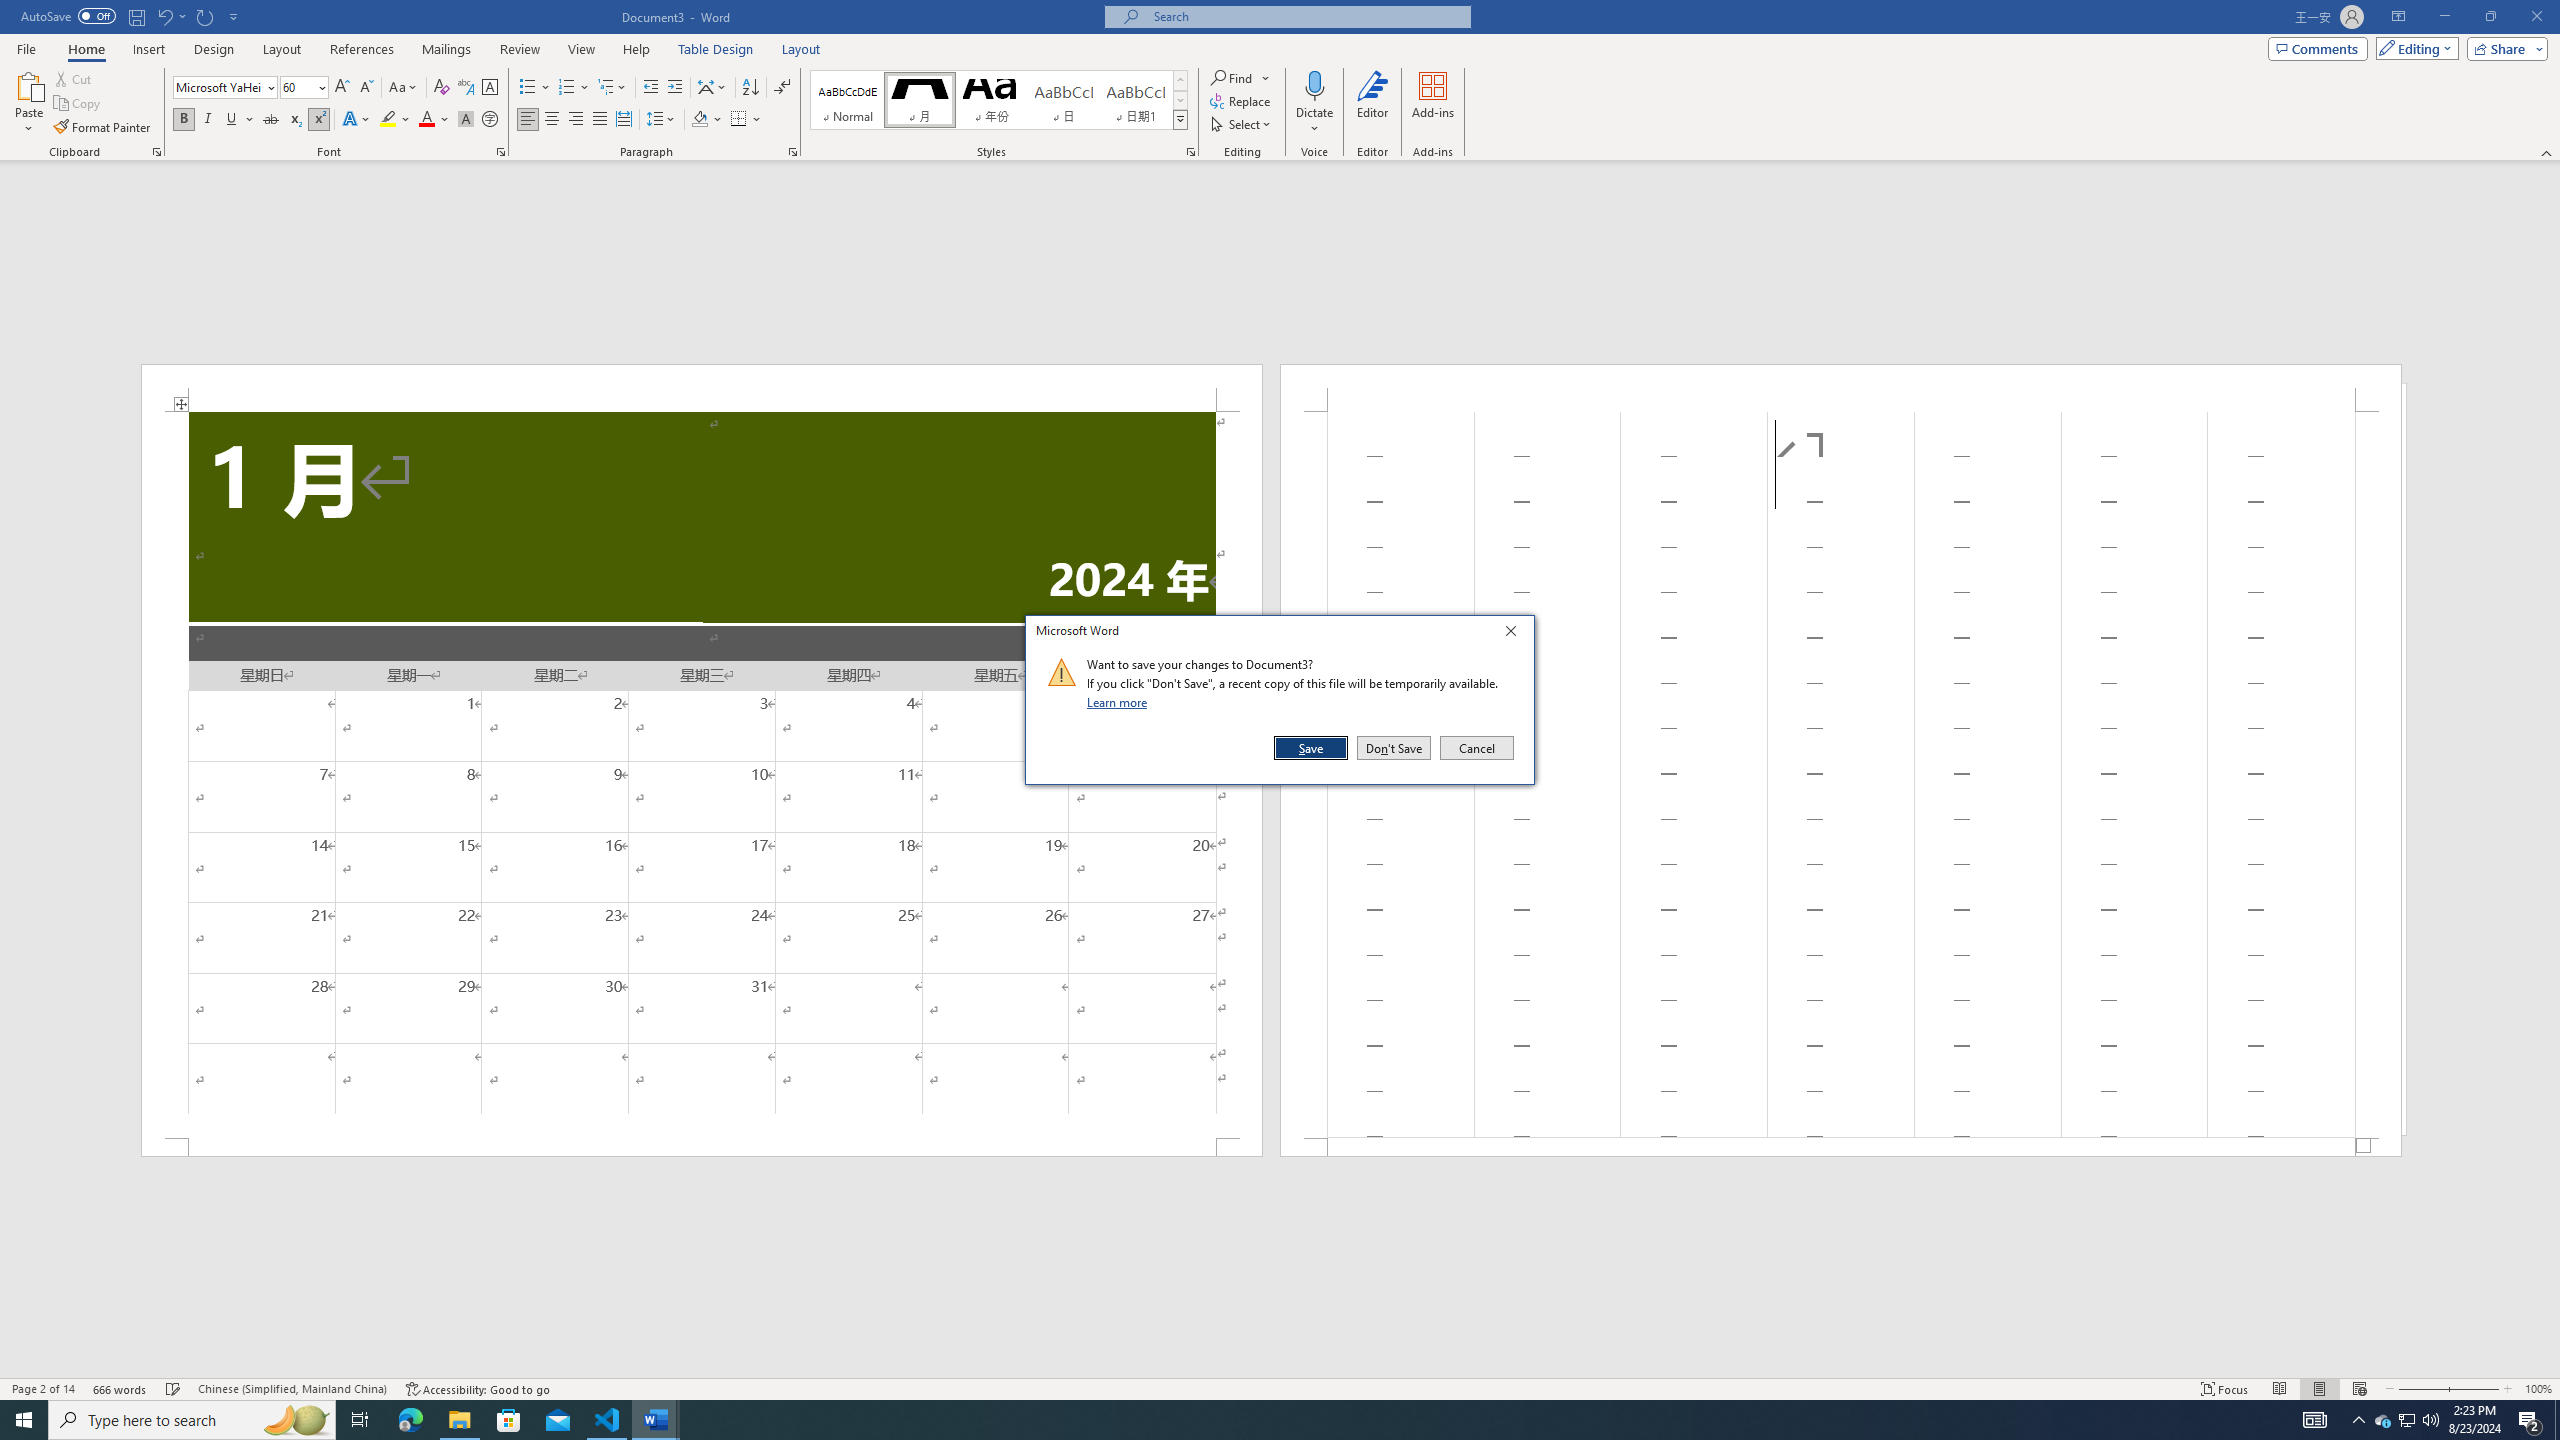 The width and height of the screenshot is (2560, 1440). I want to click on Language Chinese (Simplified, Mainland China), so click(292, 1389).